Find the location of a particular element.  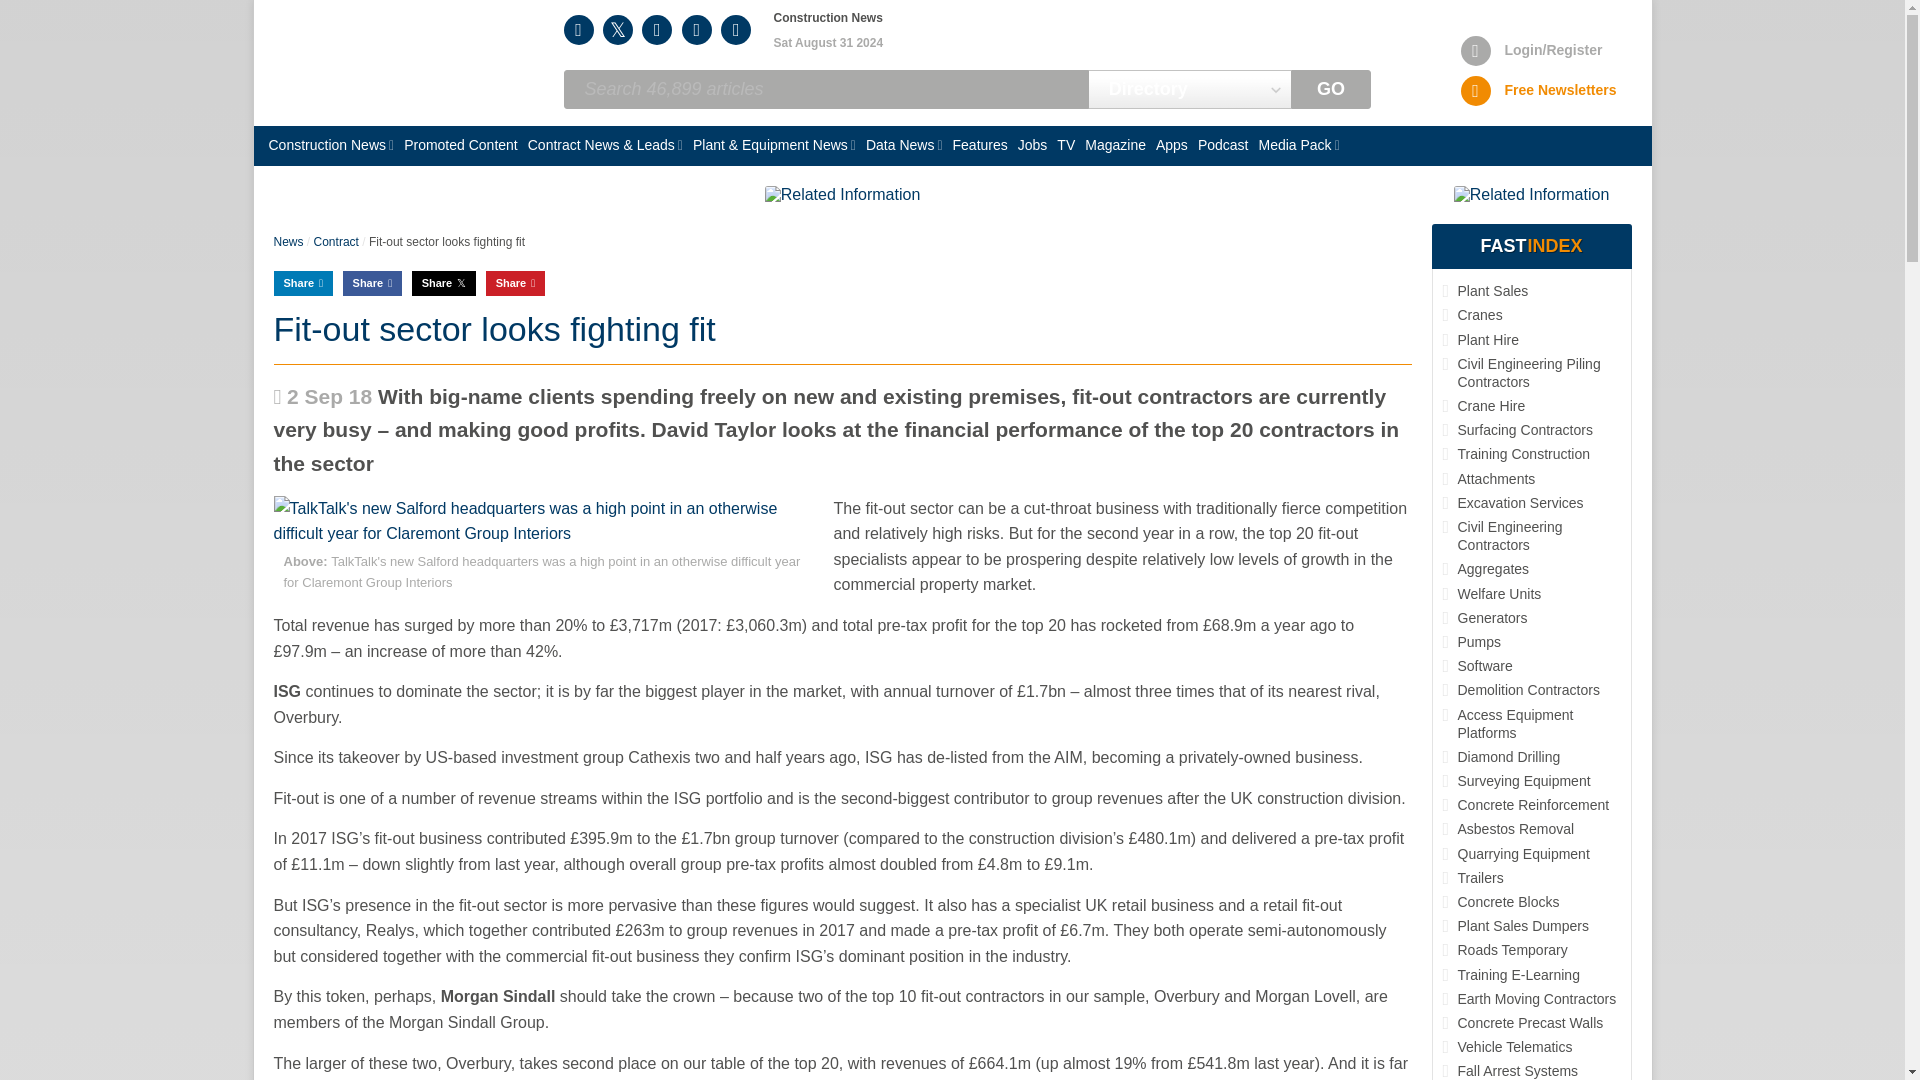

YouTube is located at coordinates (696, 30).